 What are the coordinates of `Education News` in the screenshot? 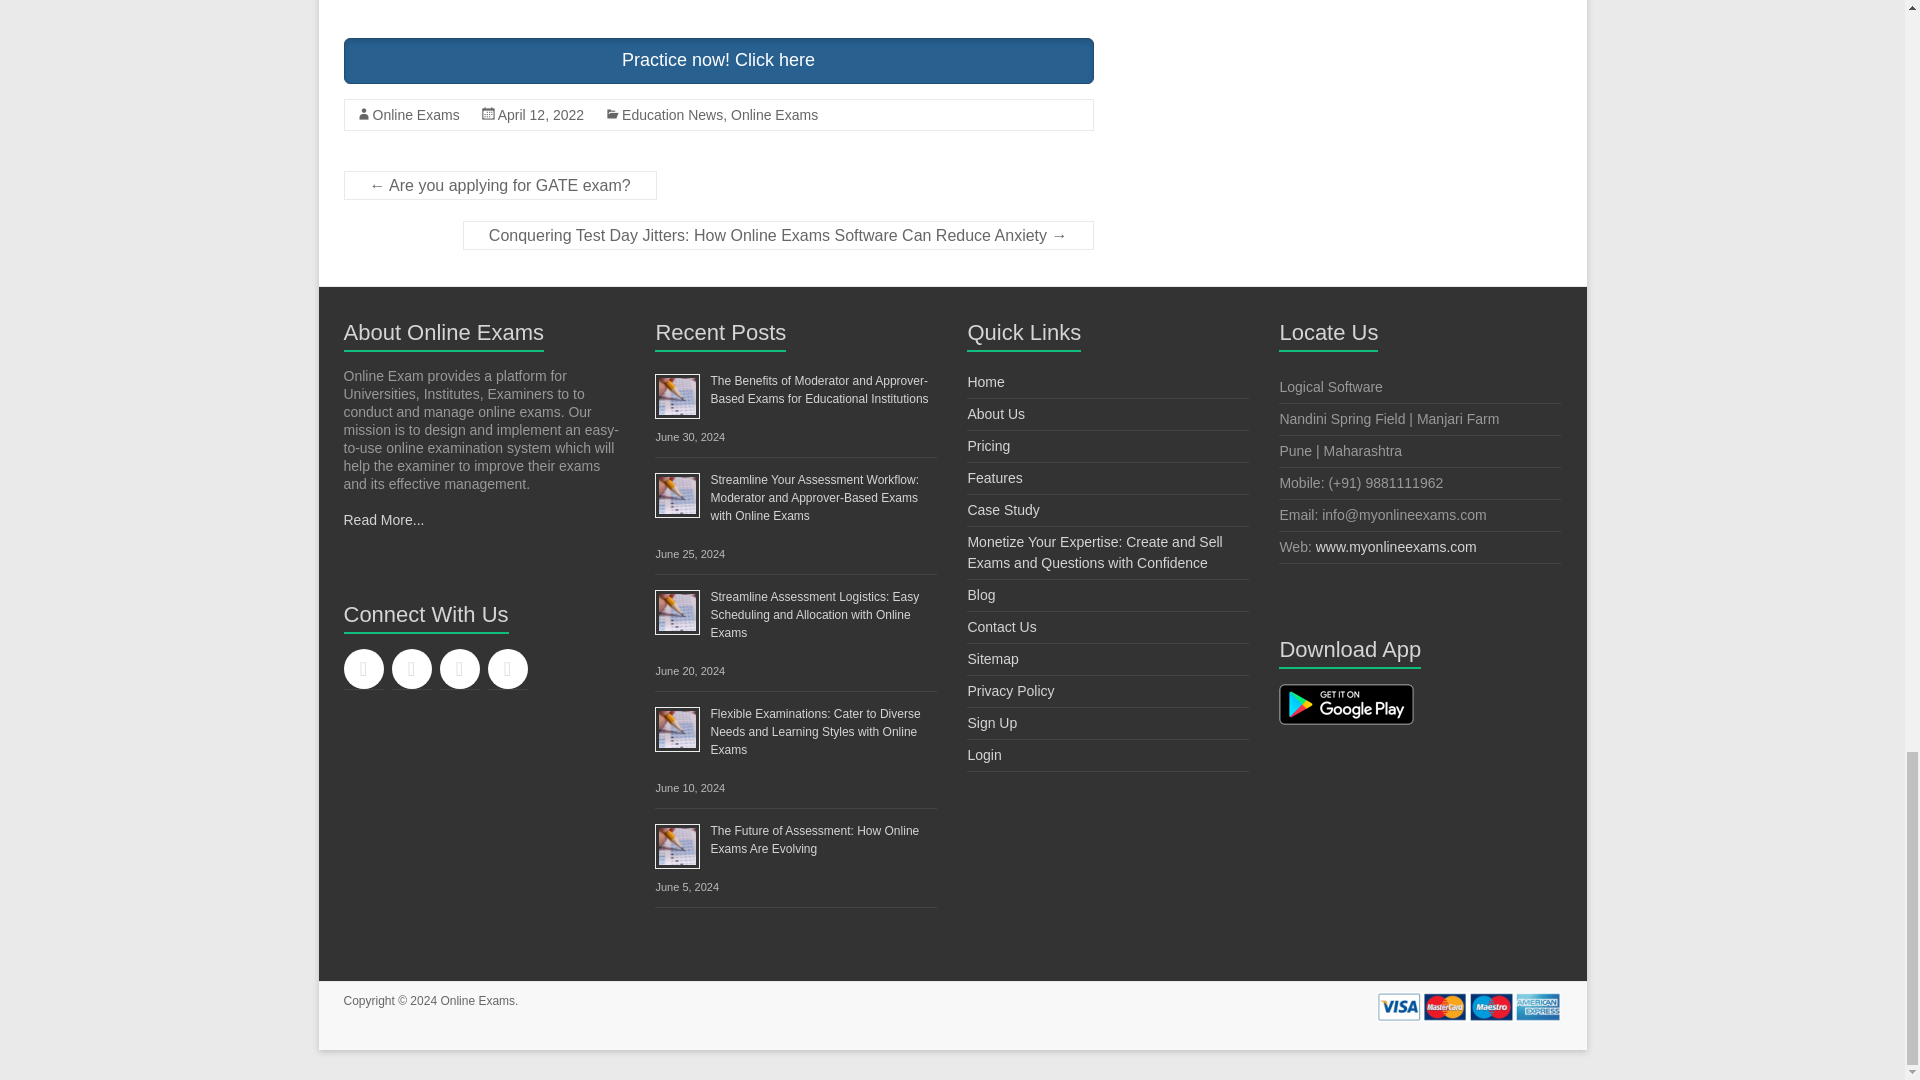 It's located at (672, 114).